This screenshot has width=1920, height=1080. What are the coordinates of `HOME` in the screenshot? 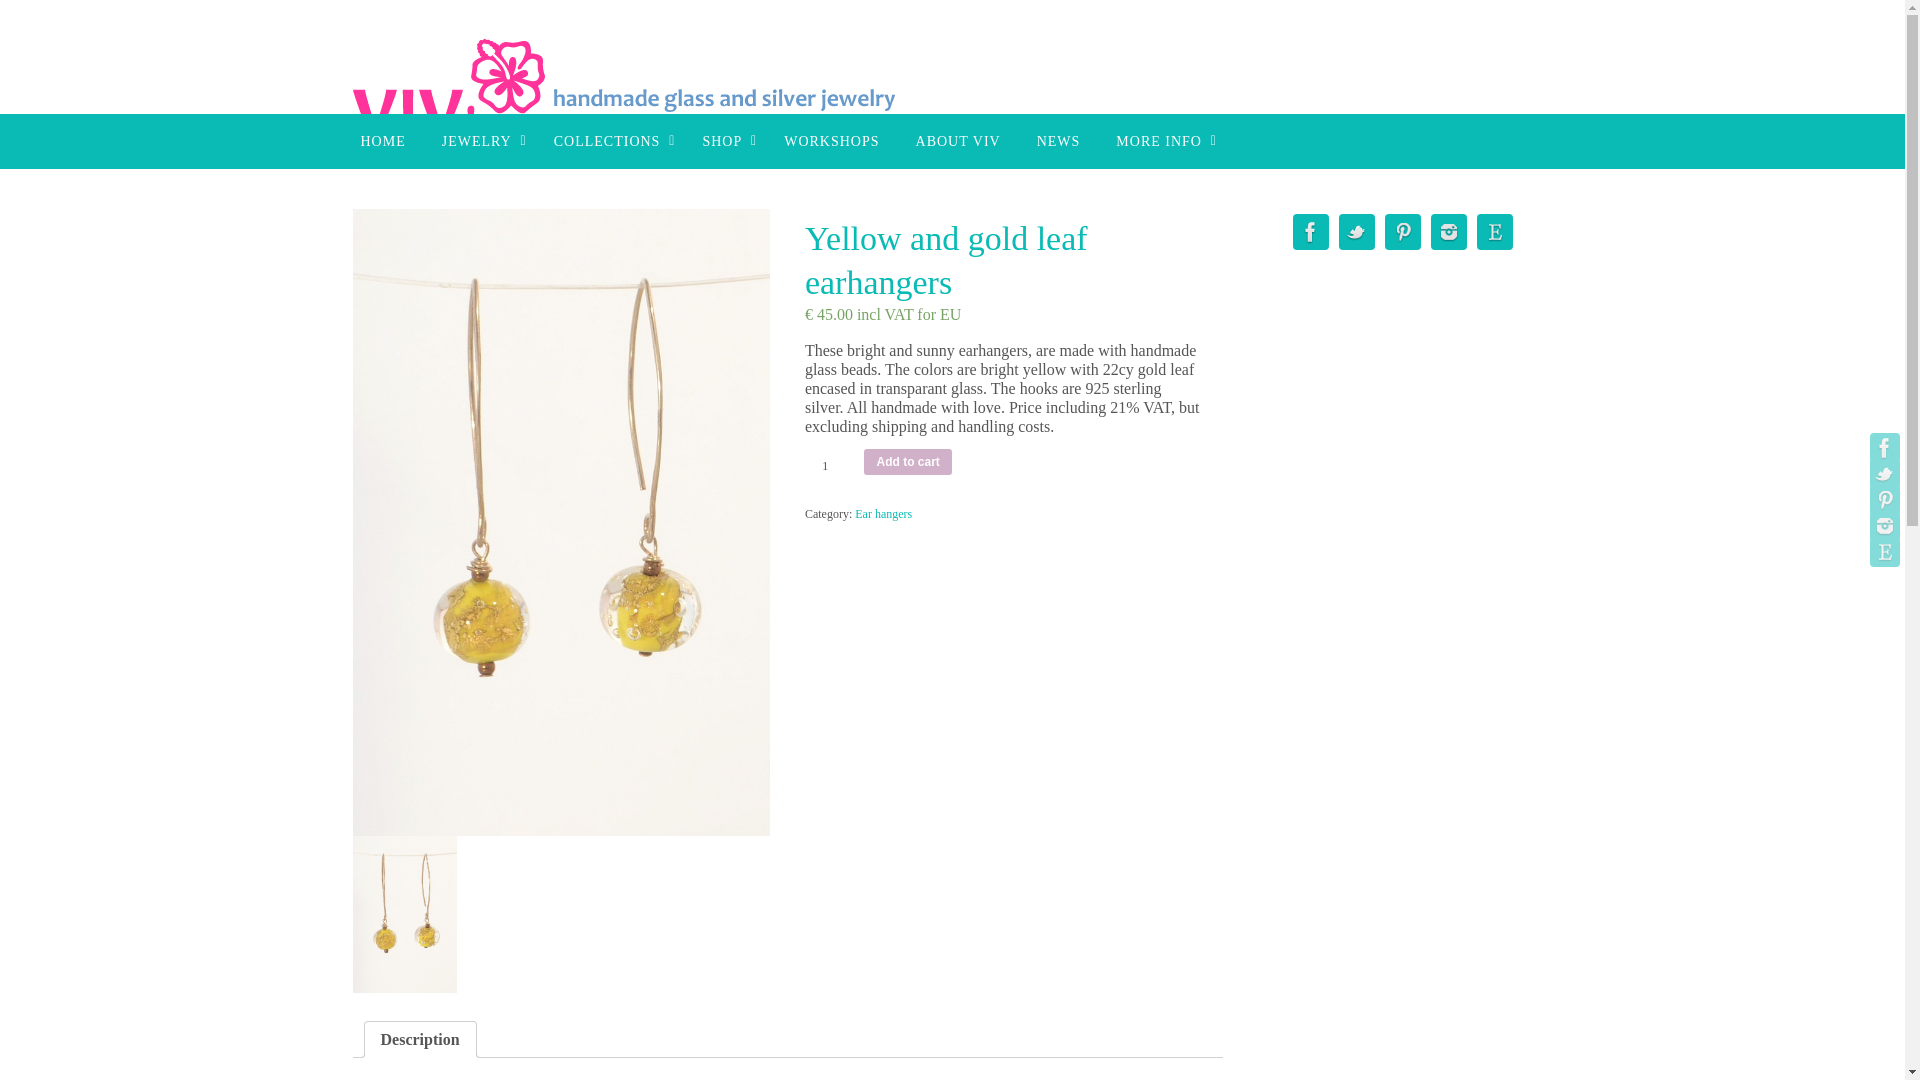 It's located at (382, 141).